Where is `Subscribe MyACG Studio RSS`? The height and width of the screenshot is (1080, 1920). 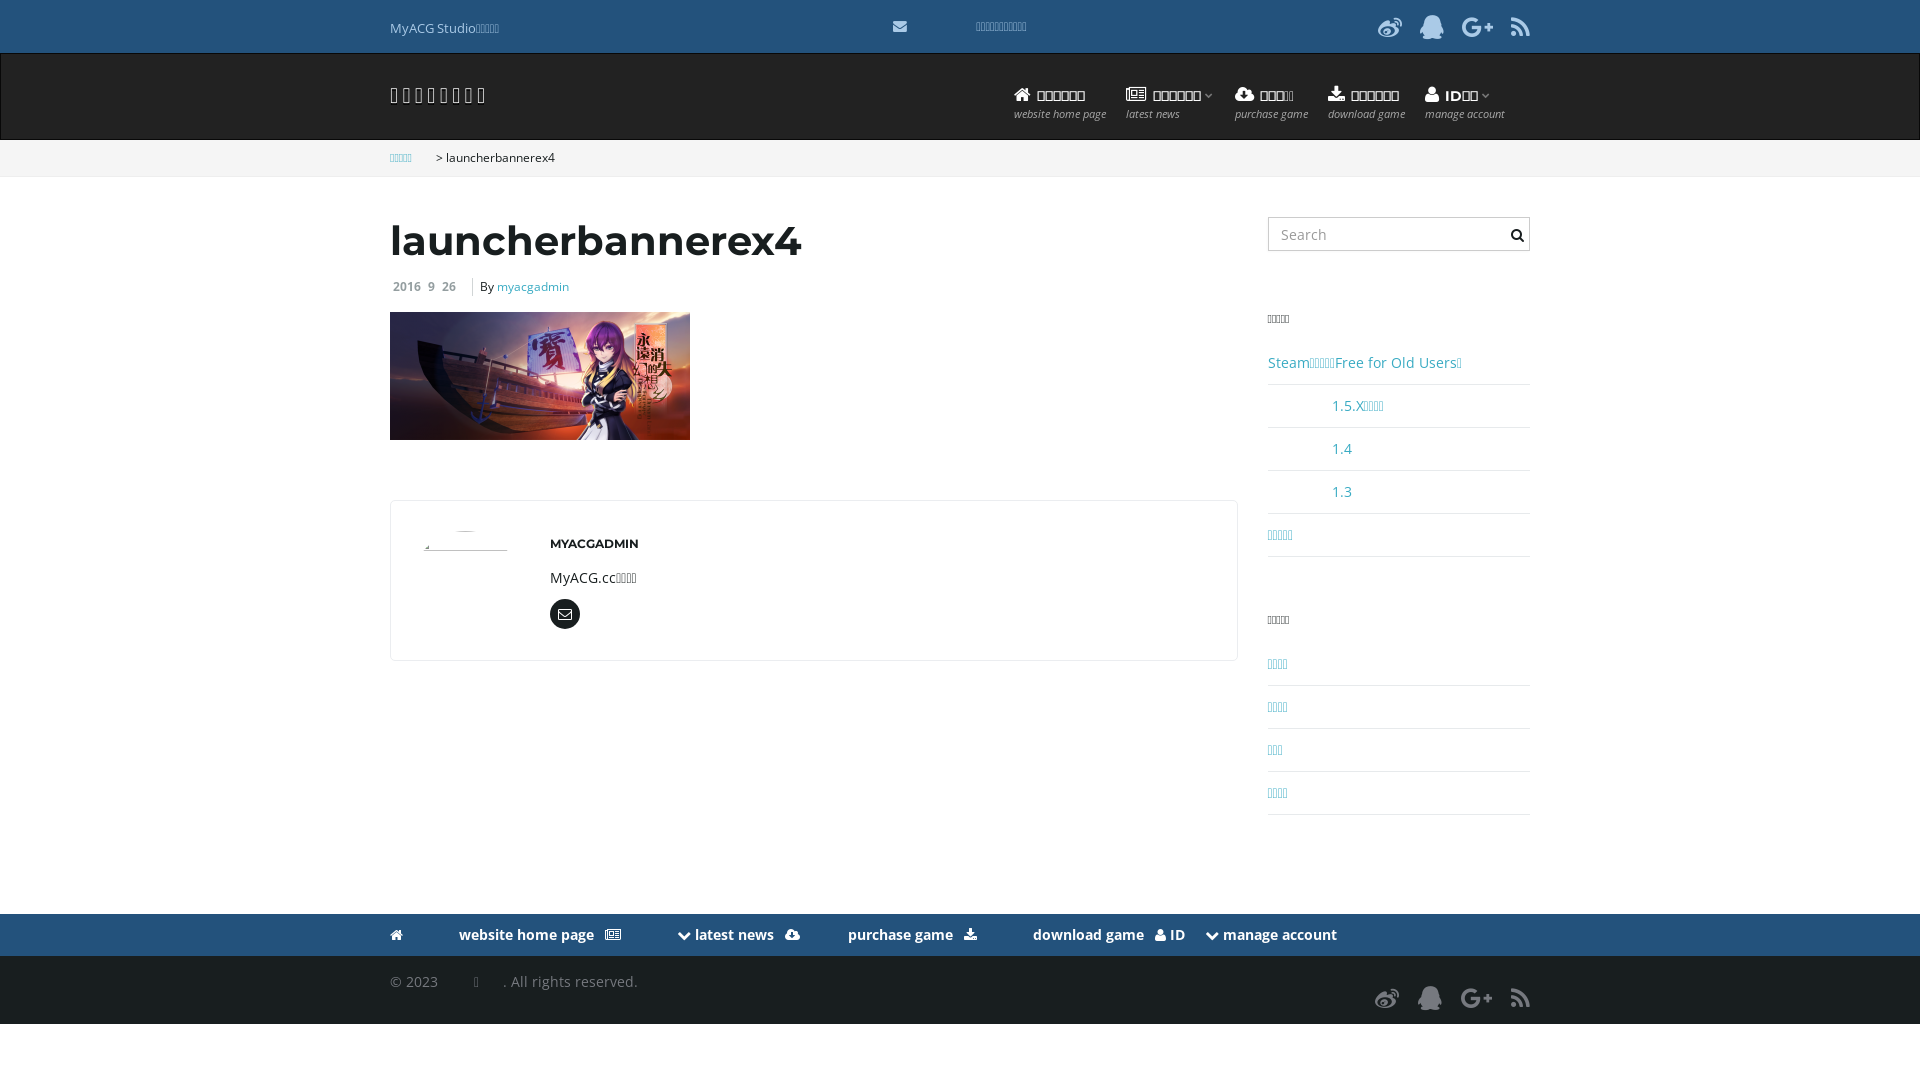 Subscribe MyACG Studio RSS is located at coordinates (1520, 26).